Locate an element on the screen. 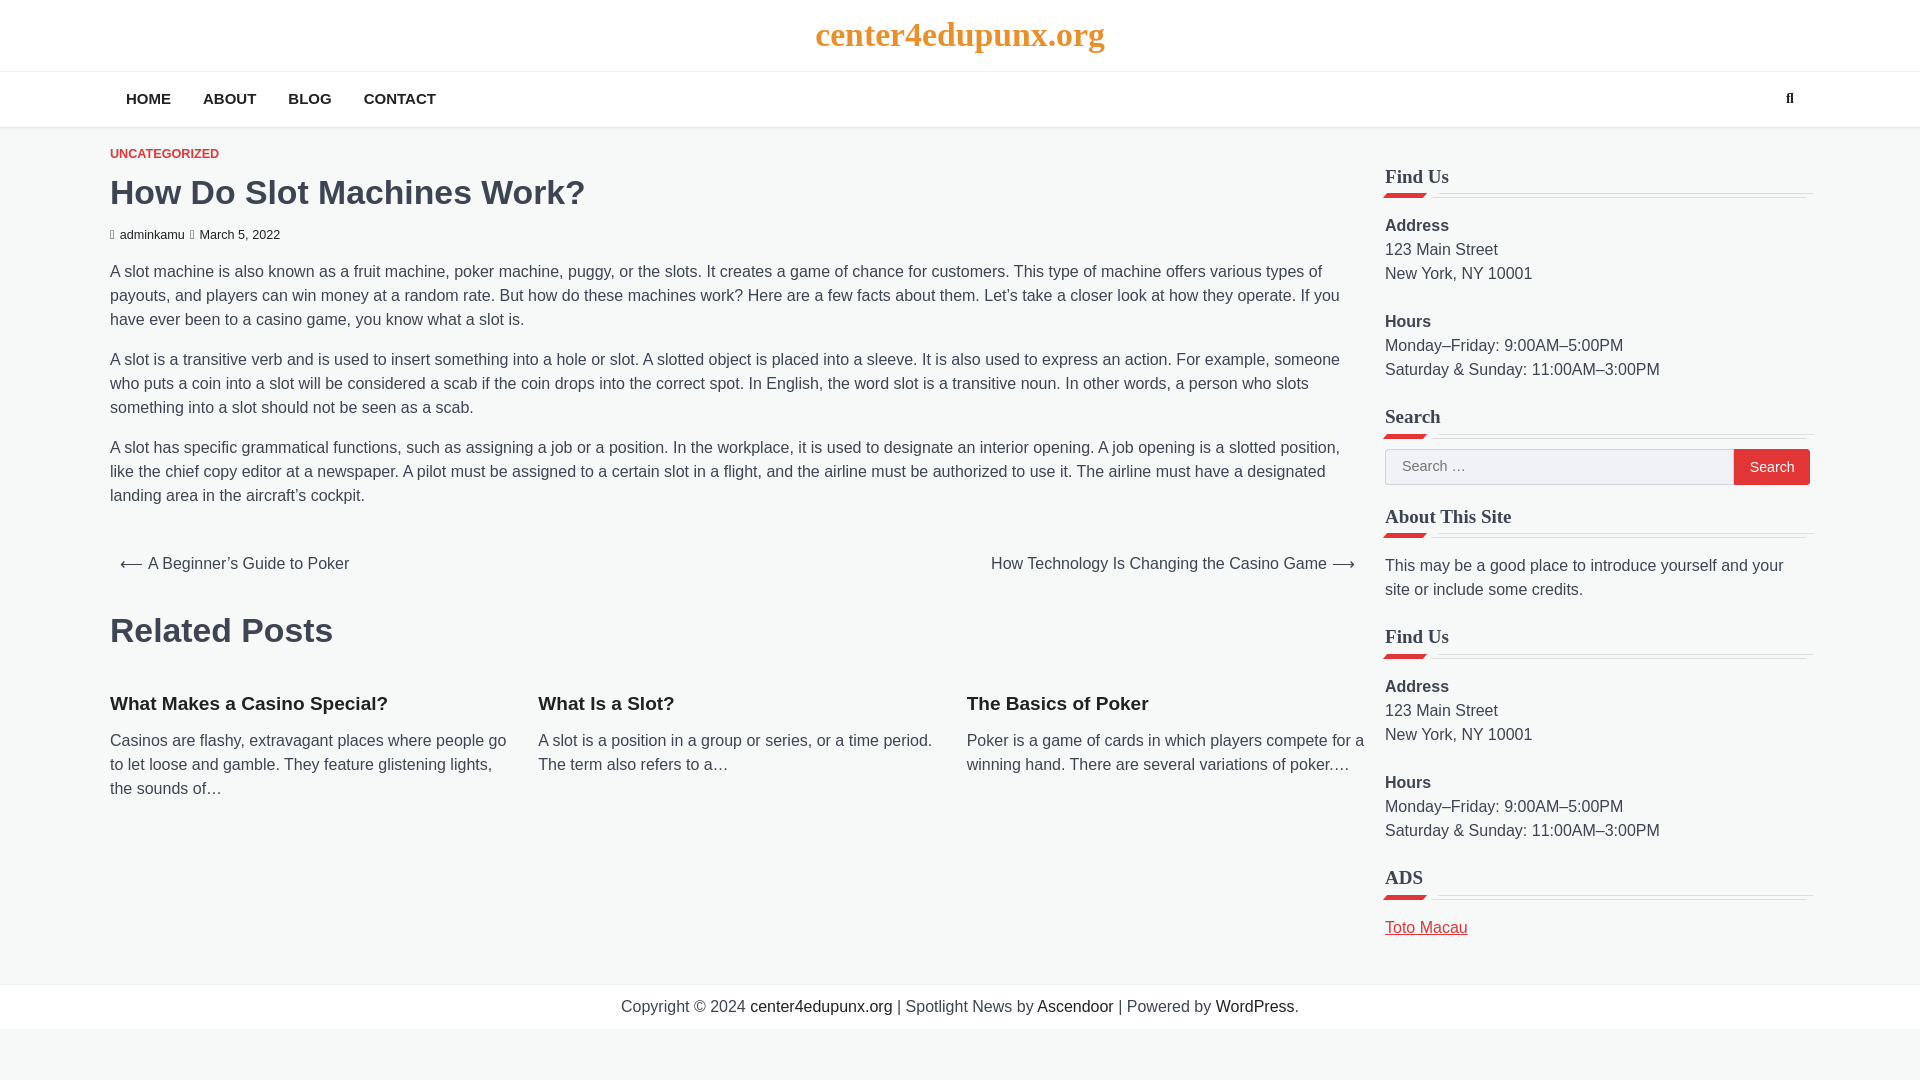 This screenshot has height=1080, width=1920. Search is located at coordinates (1772, 466).